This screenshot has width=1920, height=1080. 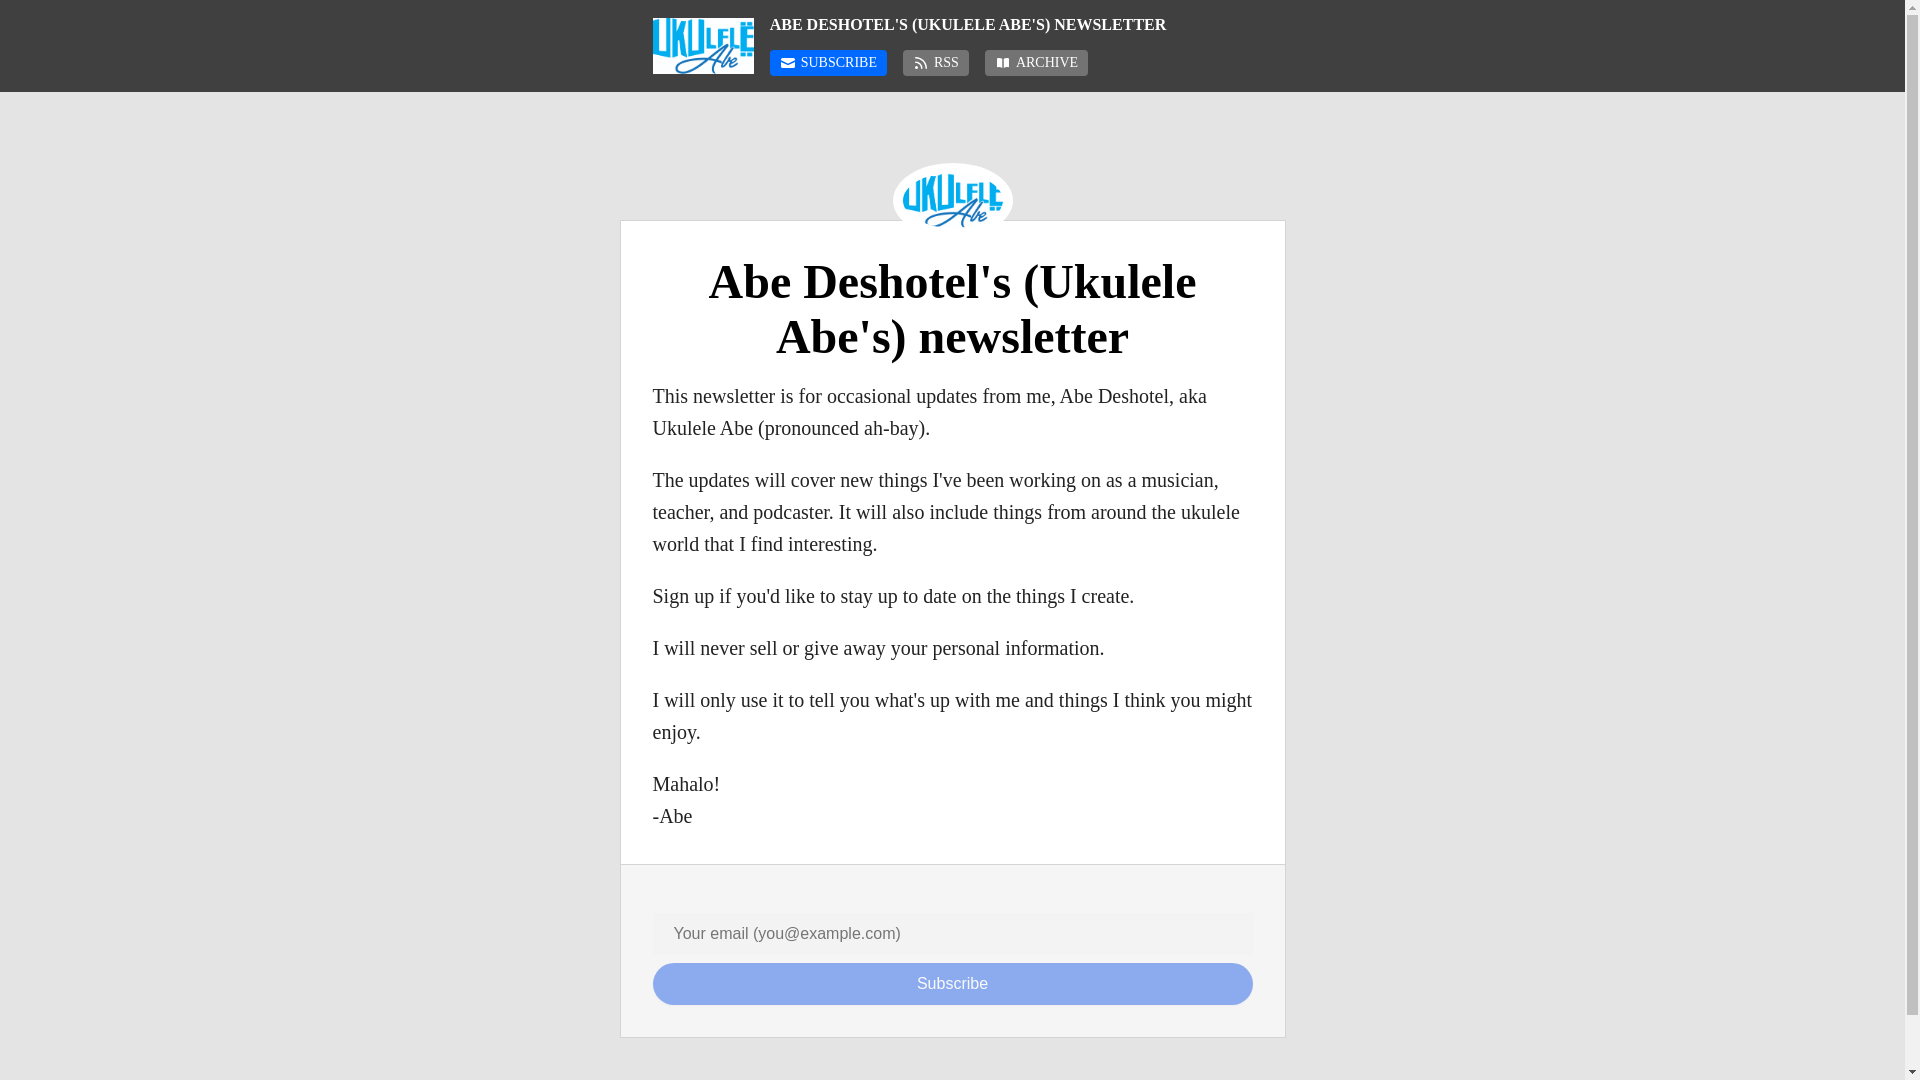 What do you see at coordinates (1036, 62) in the screenshot?
I see `ARCHIVE` at bounding box center [1036, 62].